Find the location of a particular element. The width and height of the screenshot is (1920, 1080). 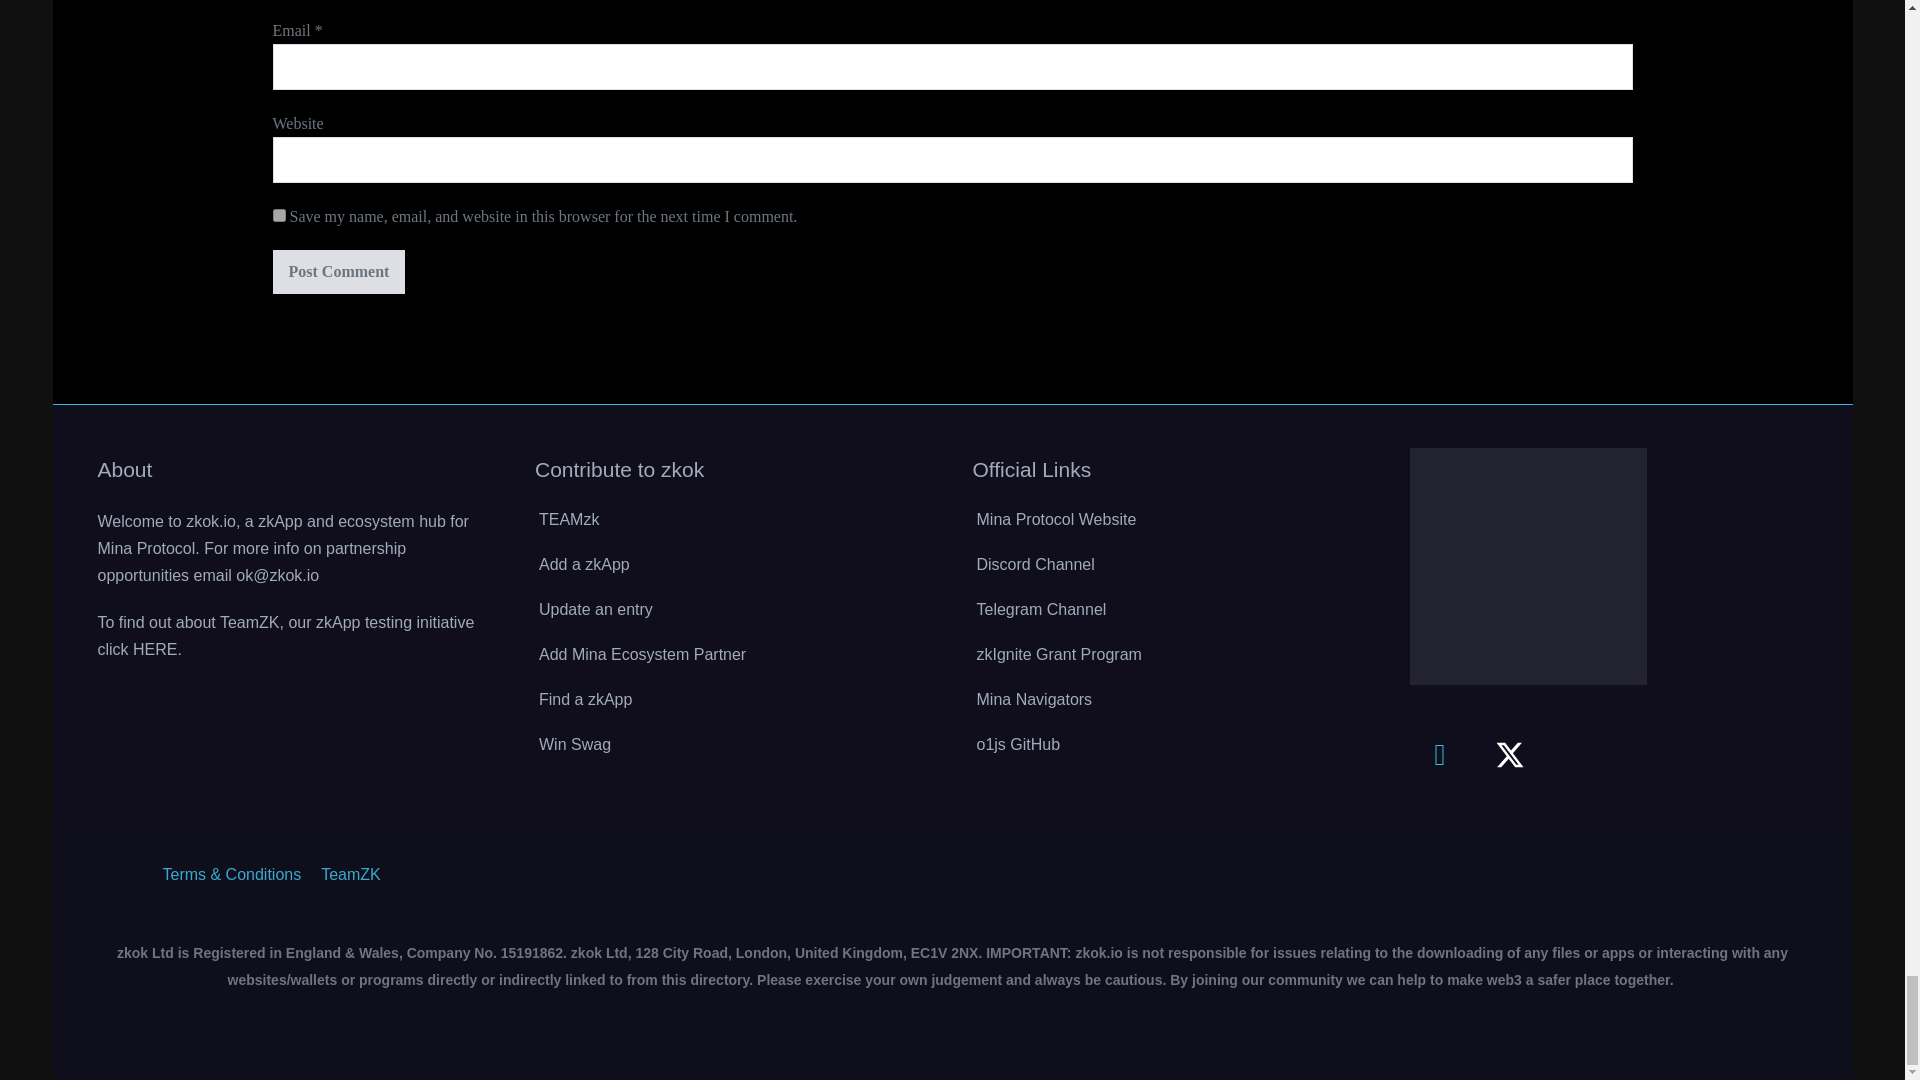

zkok.it - the home of zkapps is located at coordinates (1528, 566).